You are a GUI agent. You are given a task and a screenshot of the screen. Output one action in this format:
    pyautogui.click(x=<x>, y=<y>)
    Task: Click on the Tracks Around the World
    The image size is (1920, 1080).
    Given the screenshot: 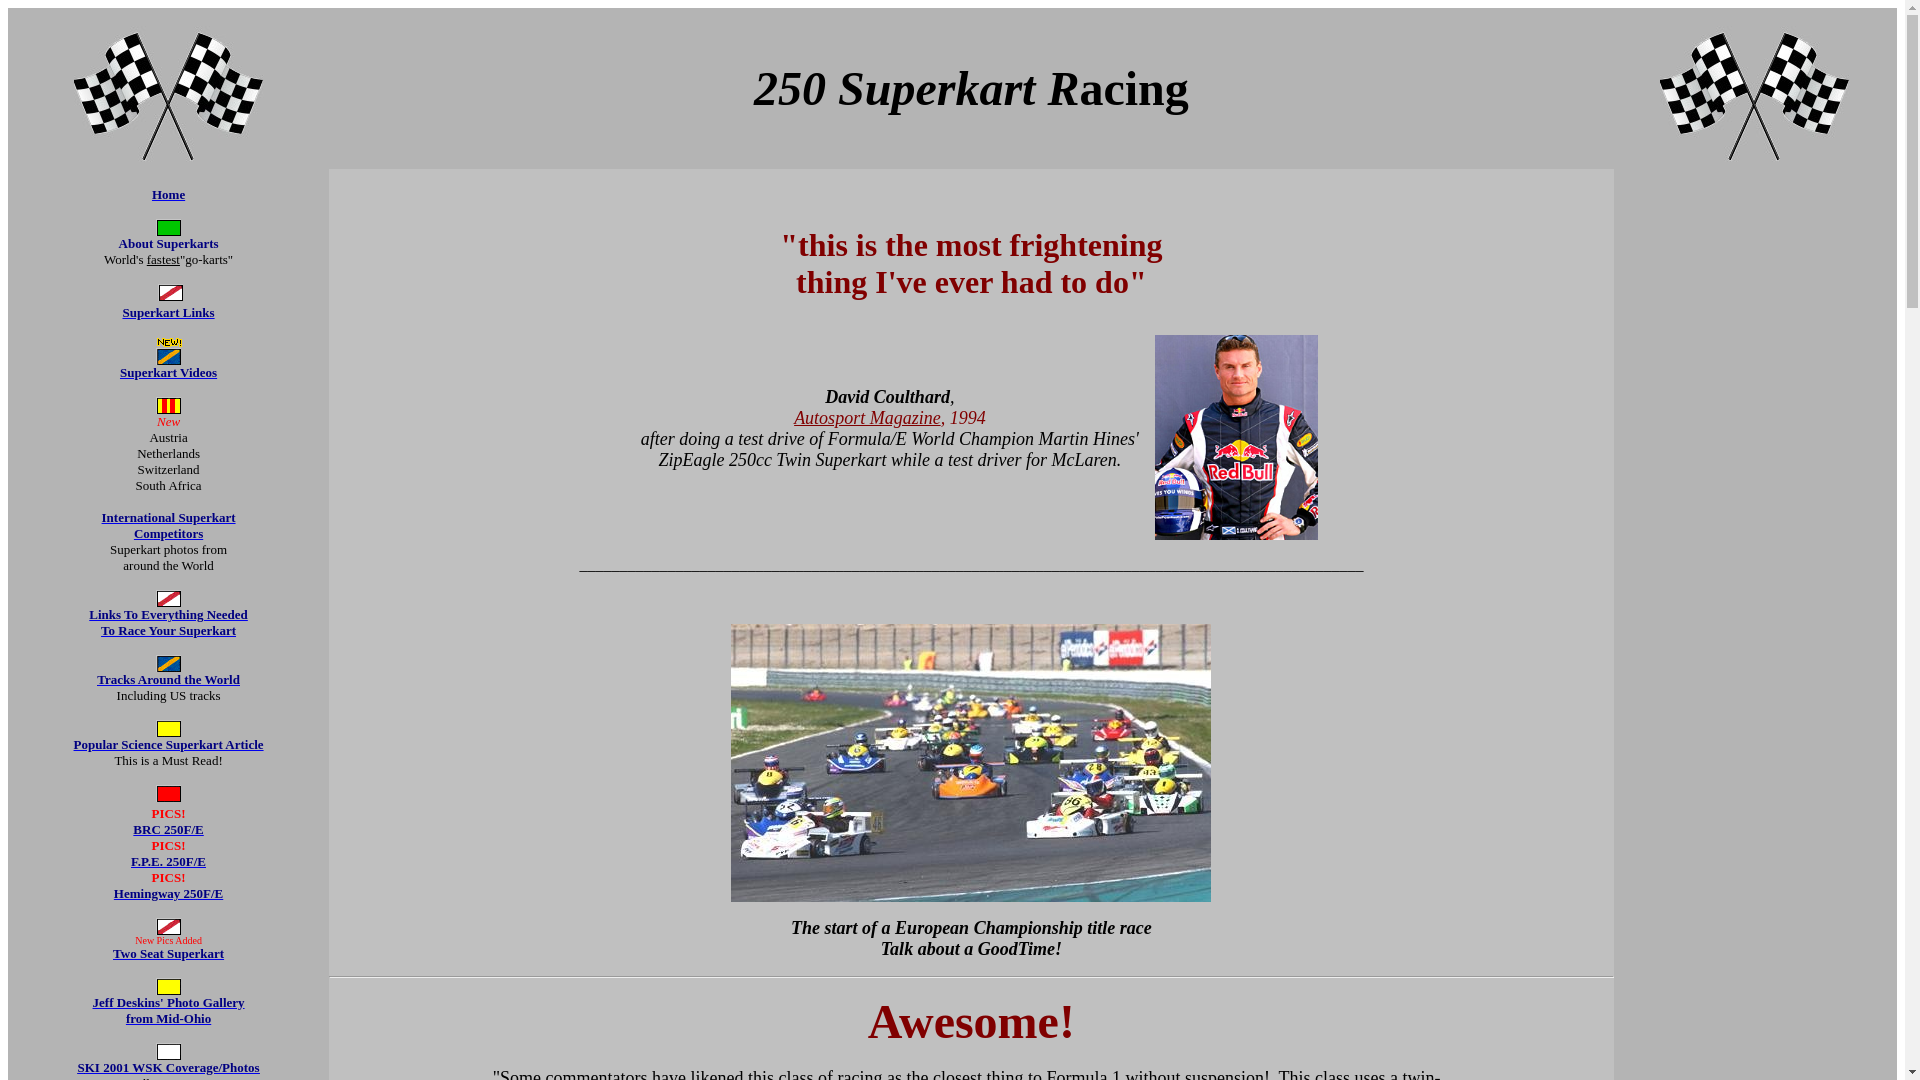 What is the action you would take?
    pyautogui.click(x=168, y=680)
    